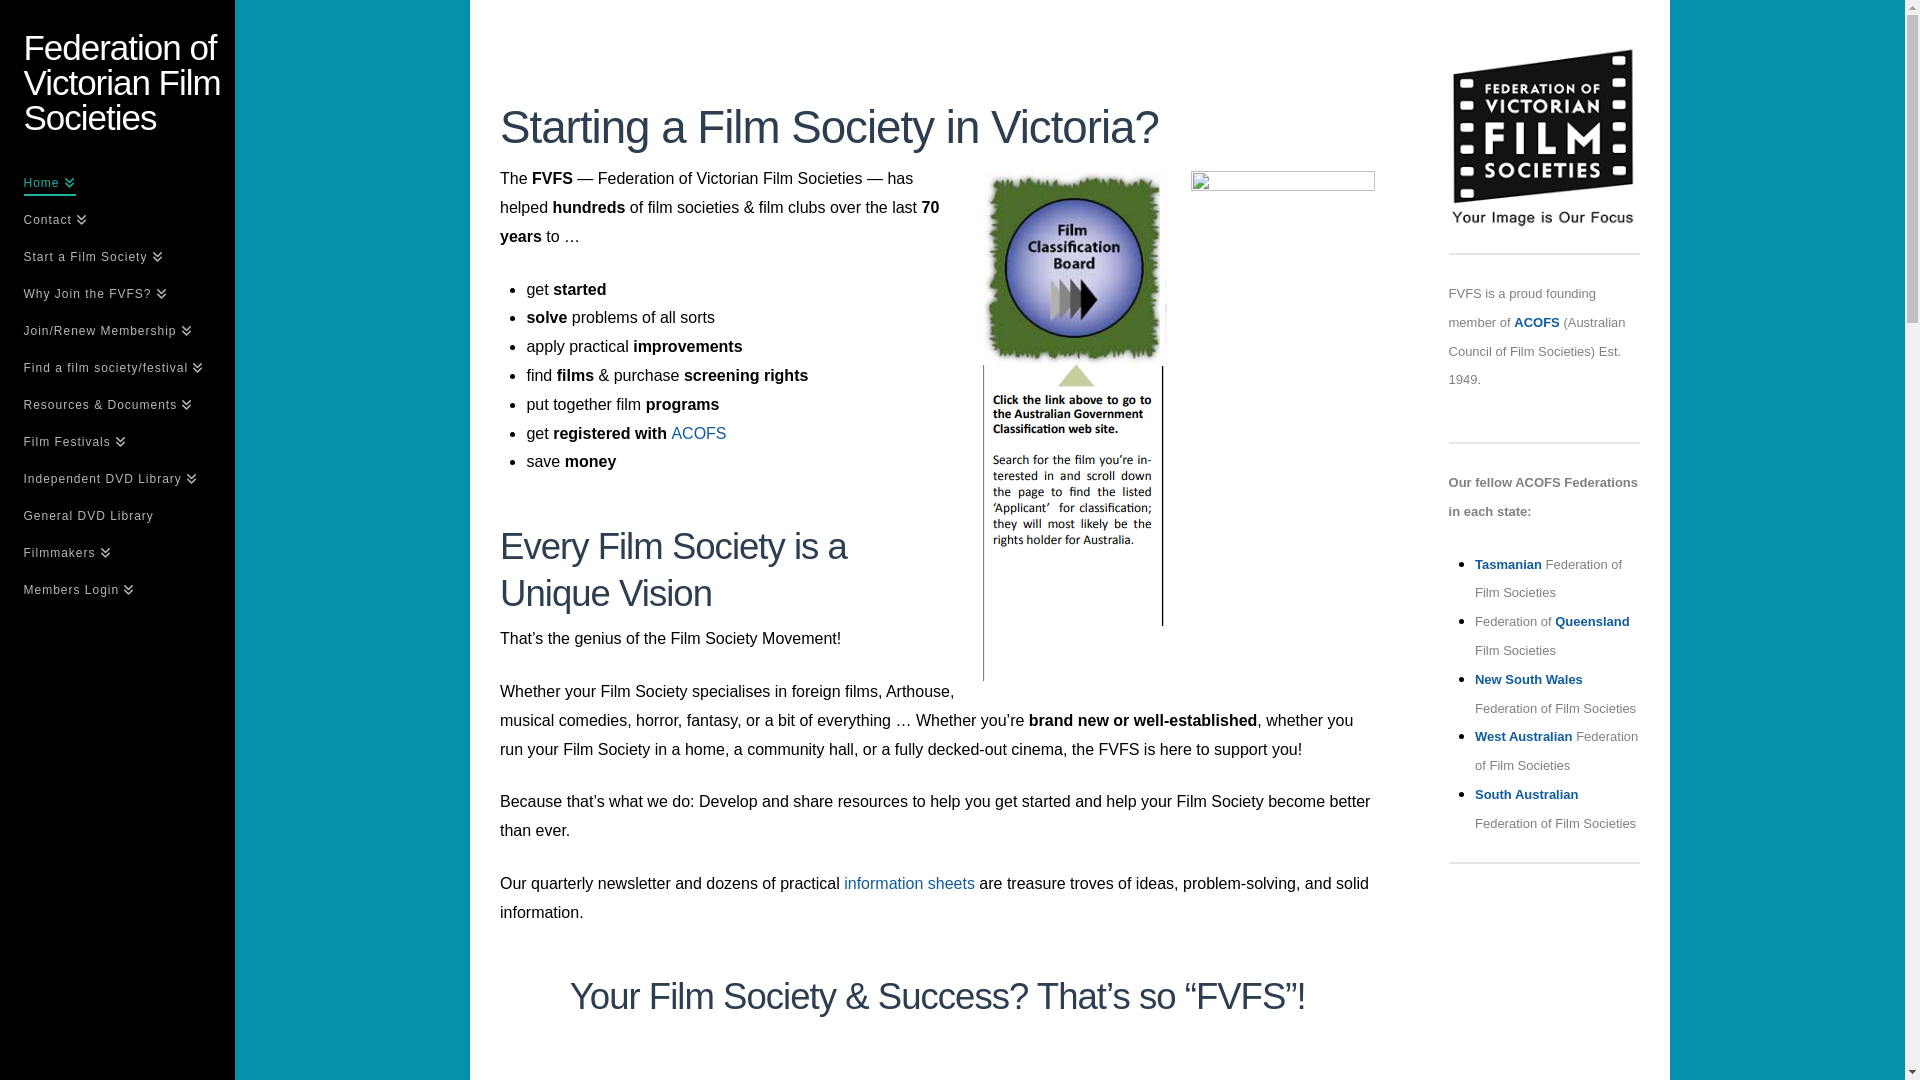  I want to click on information sheets, so click(910, 884).